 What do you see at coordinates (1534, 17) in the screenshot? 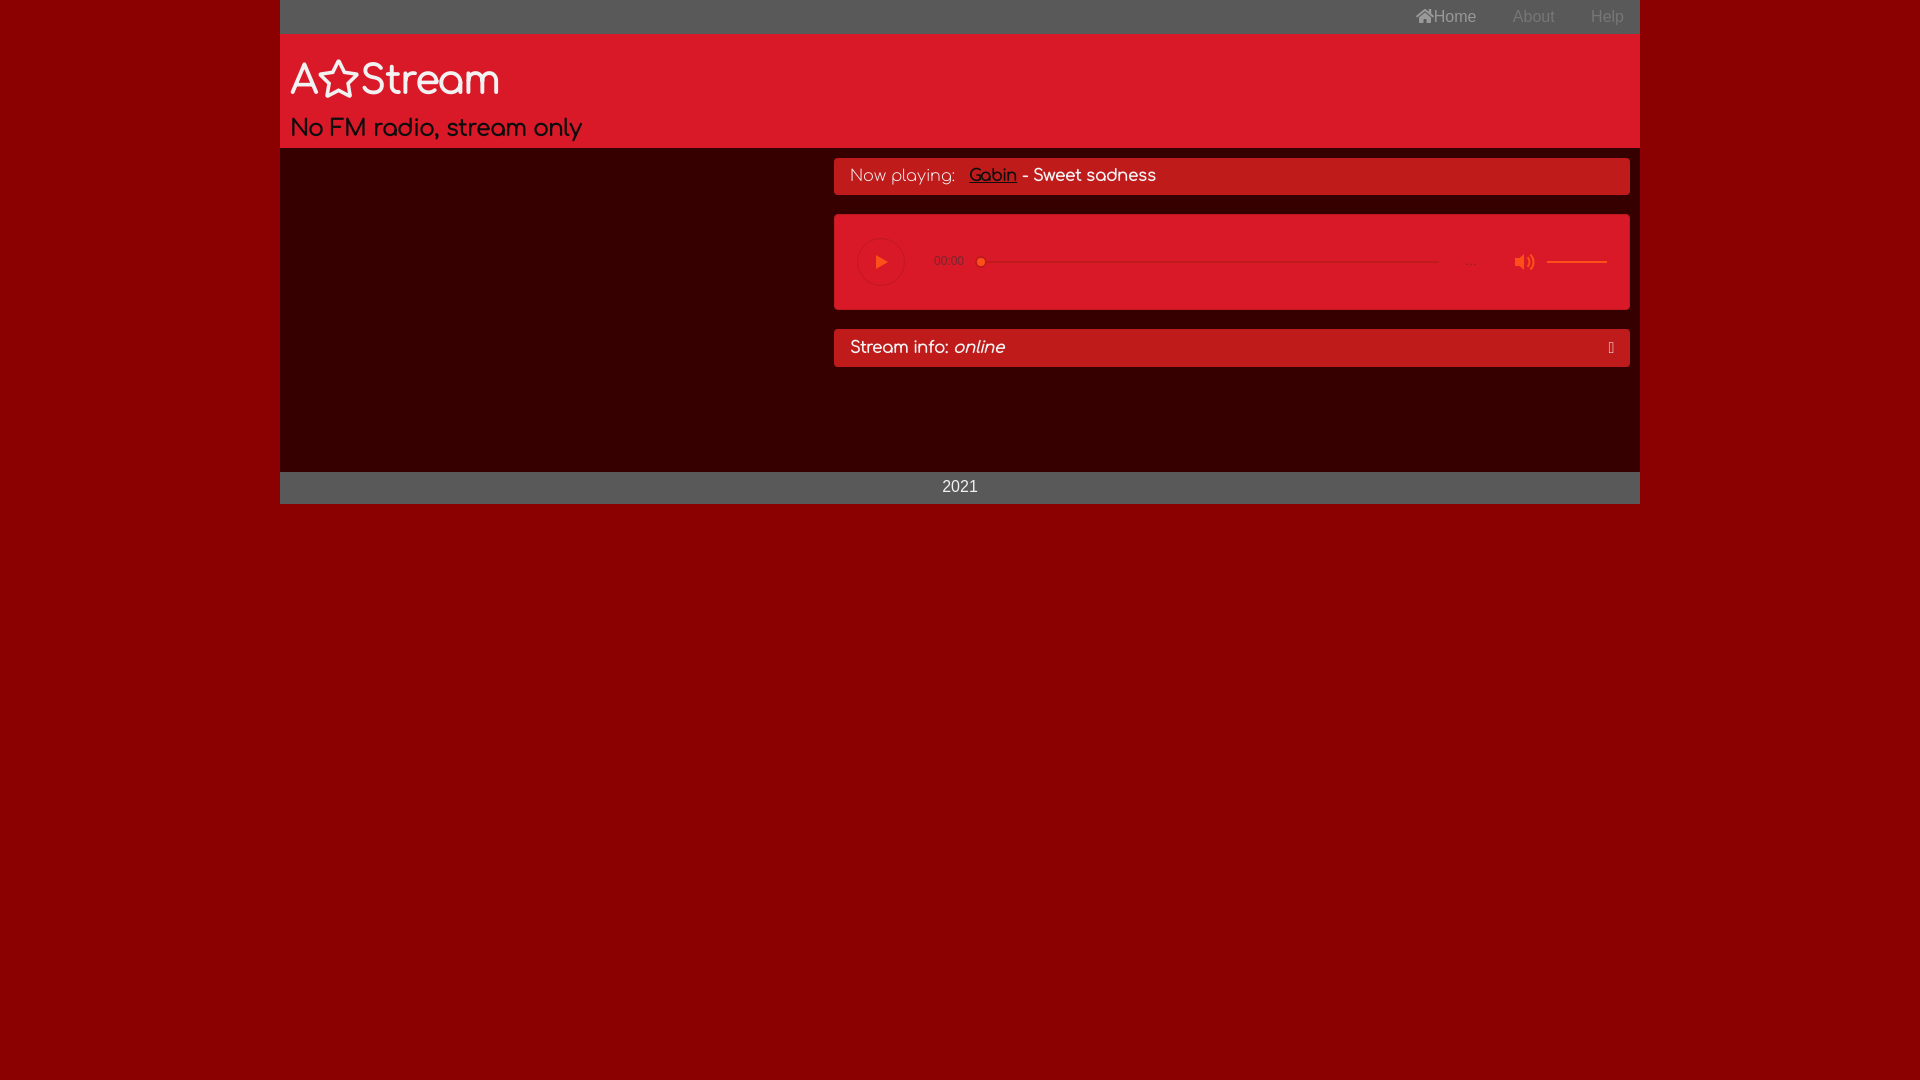
I see `About` at bounding box center [1534, 17].